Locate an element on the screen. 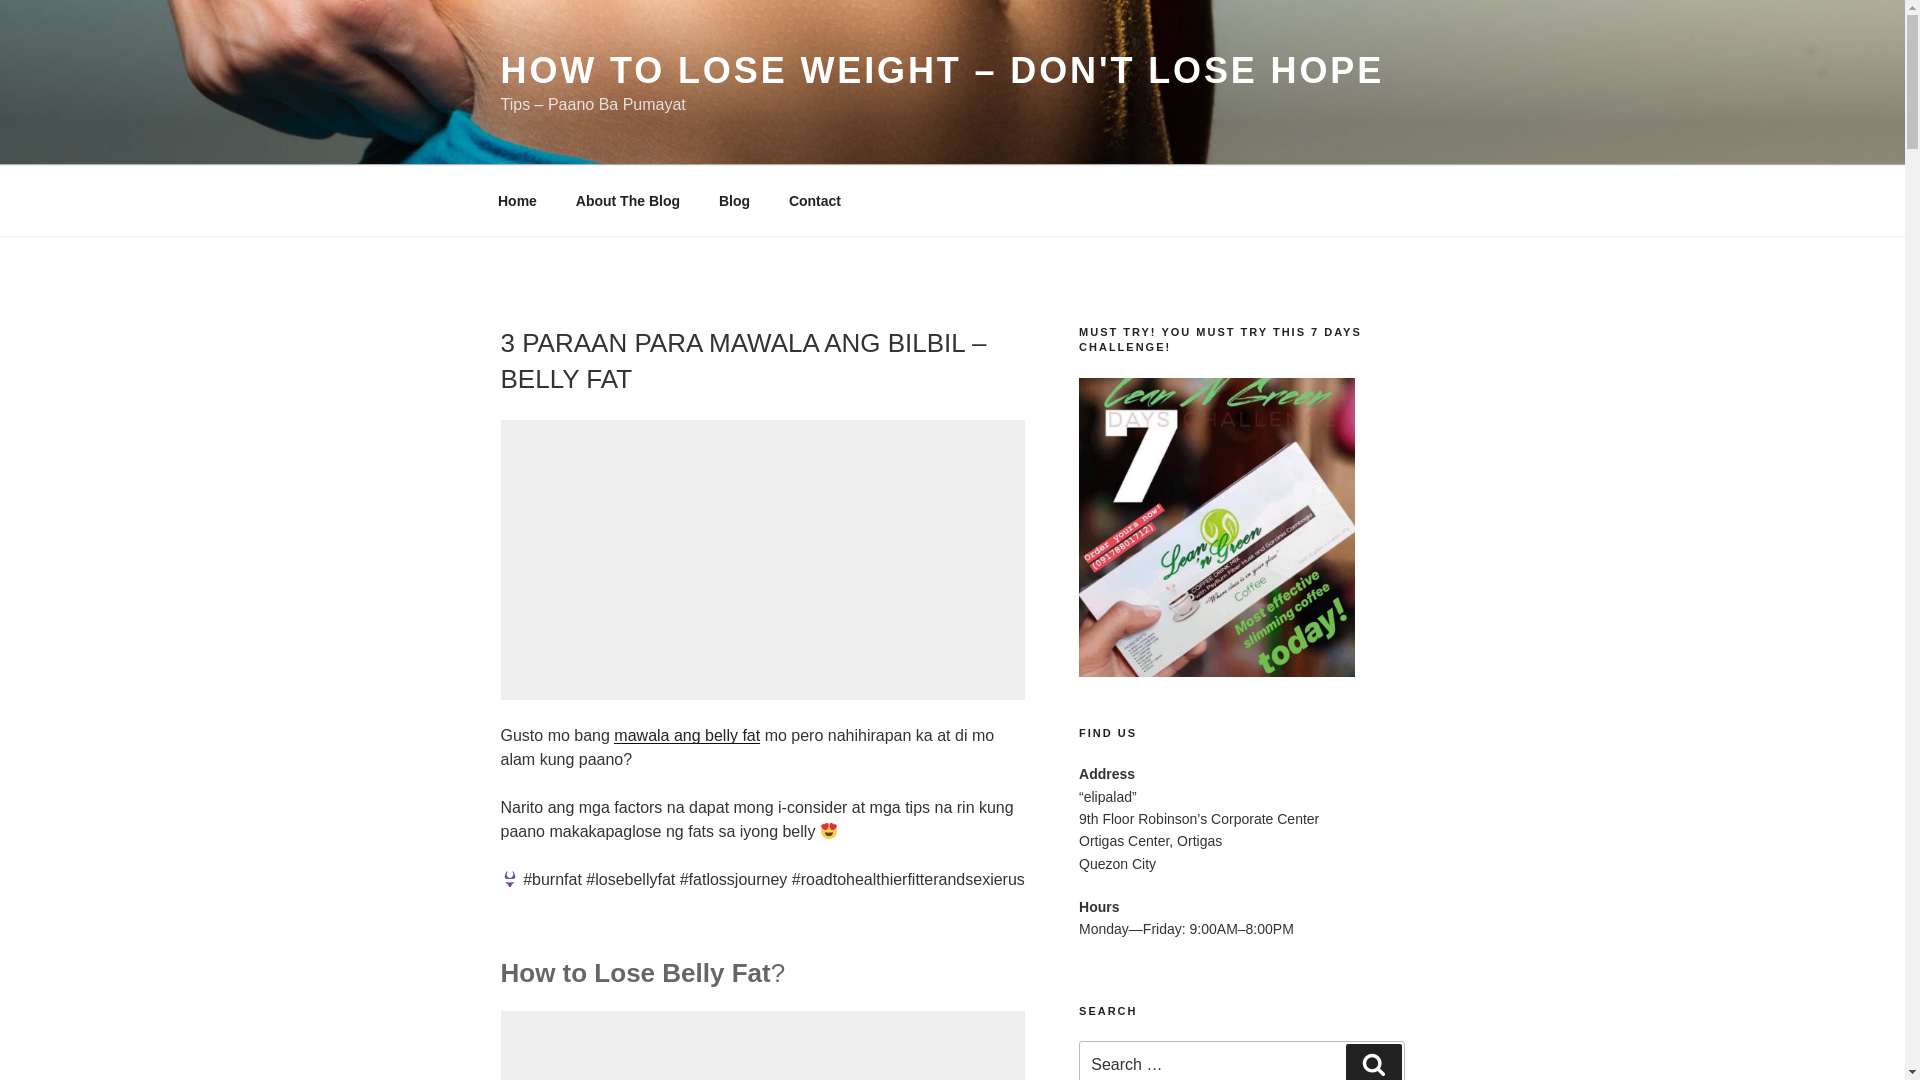 This screenshot has height=1080, width=1920. Contact is located at coordinates (814, 200).